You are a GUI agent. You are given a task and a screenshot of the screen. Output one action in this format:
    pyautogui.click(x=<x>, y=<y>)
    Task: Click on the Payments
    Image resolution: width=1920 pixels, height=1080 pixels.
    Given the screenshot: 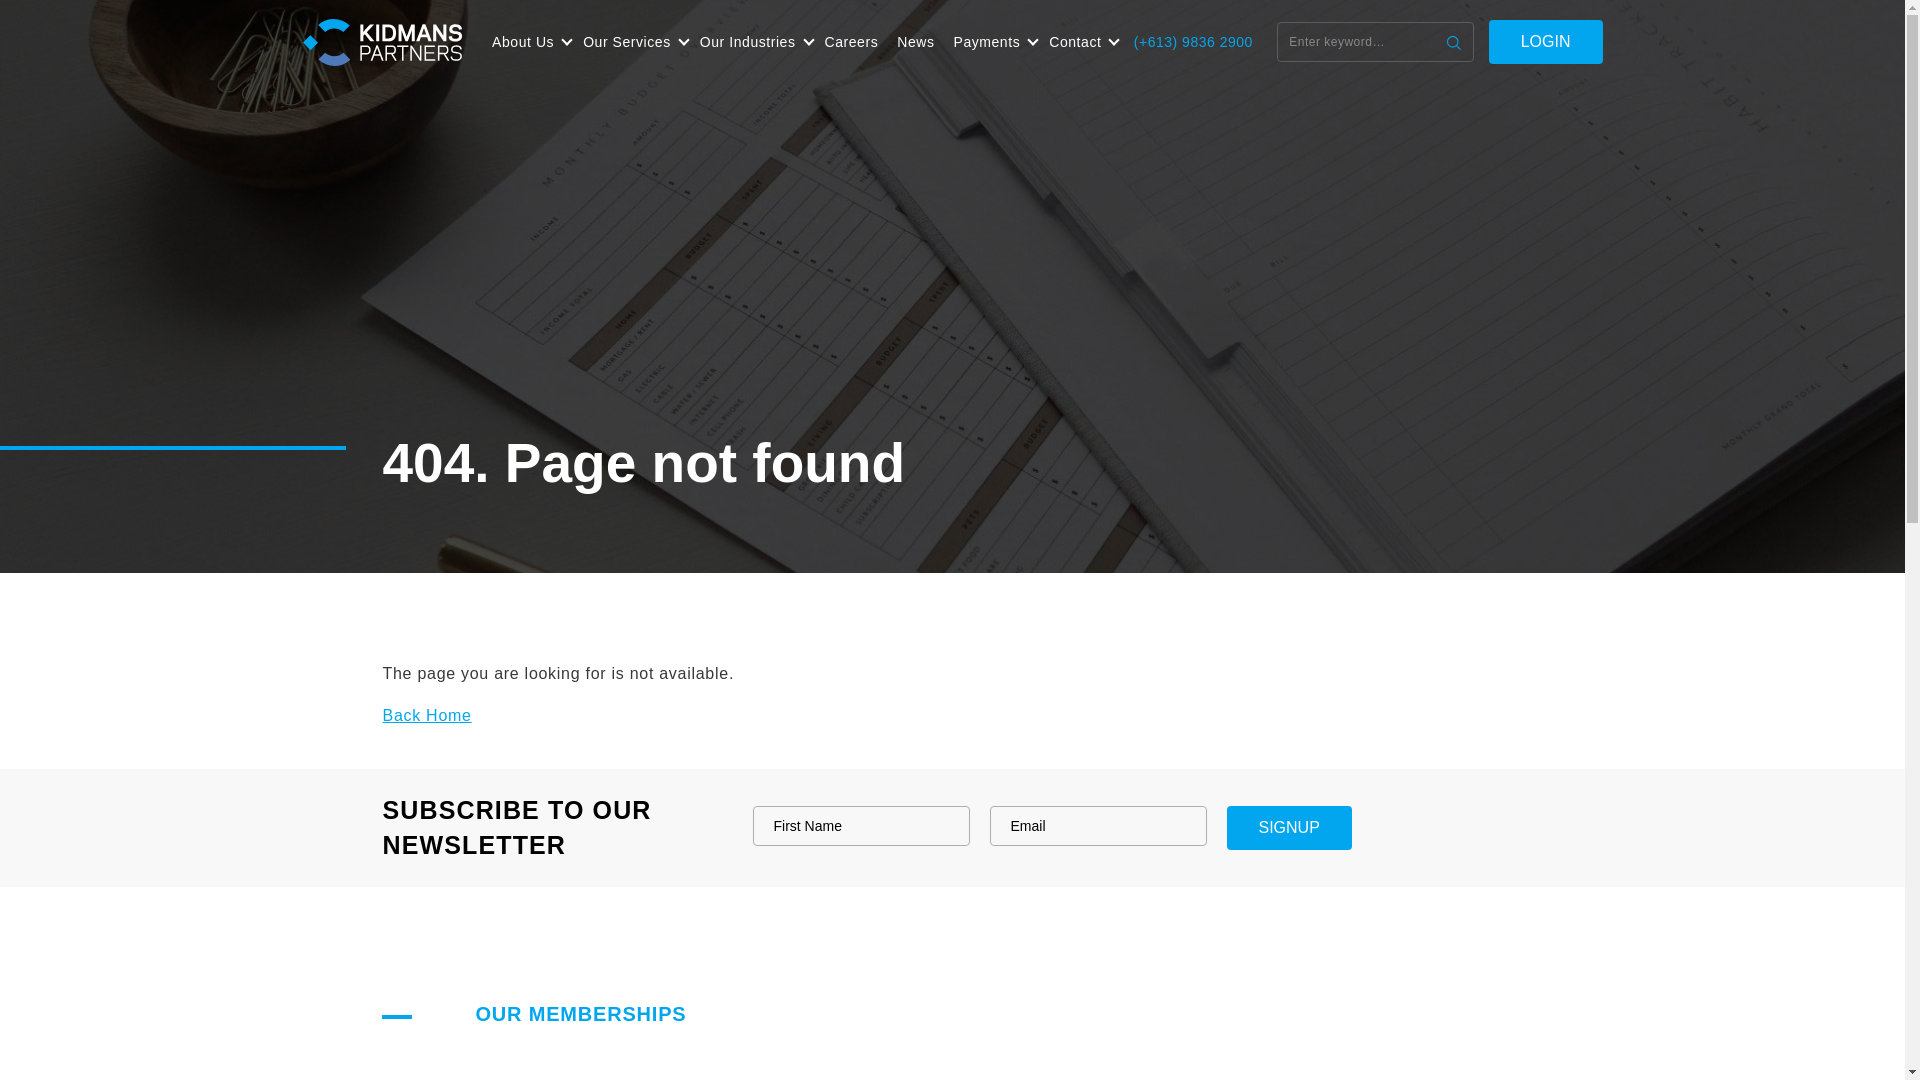 What is the action you would take?
    pyautogui.click(x=992, y=42)
    